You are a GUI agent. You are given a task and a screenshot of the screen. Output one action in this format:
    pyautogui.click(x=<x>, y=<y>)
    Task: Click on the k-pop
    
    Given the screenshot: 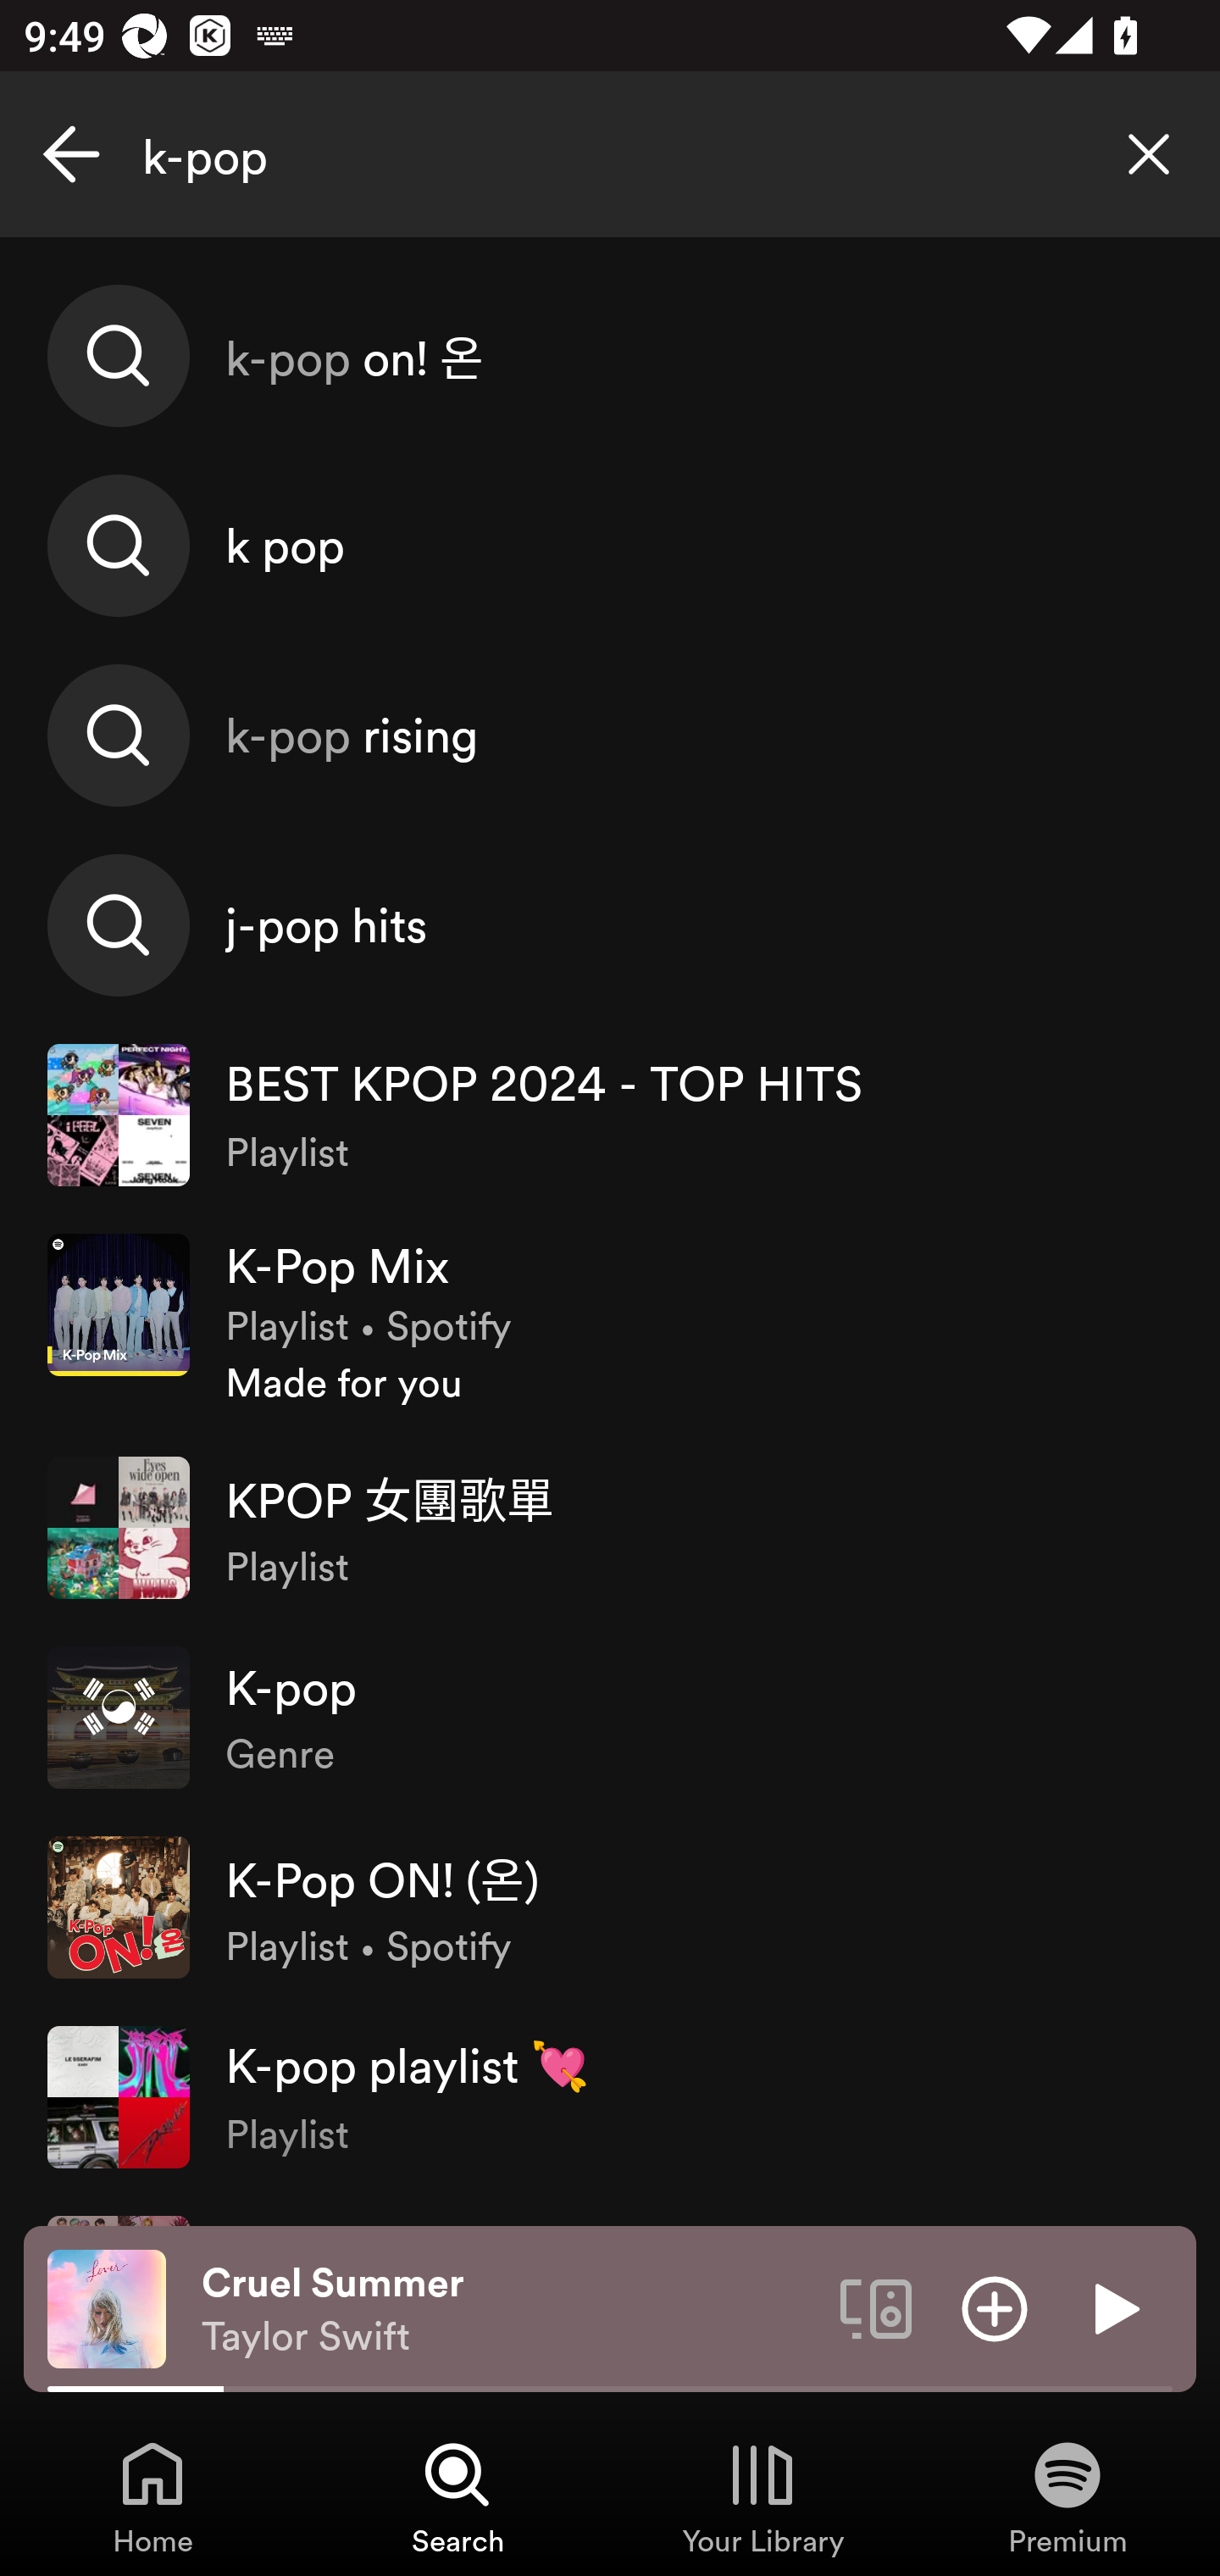 What is the action you would take?
    pyautogui.click(x=610, y=154)
    